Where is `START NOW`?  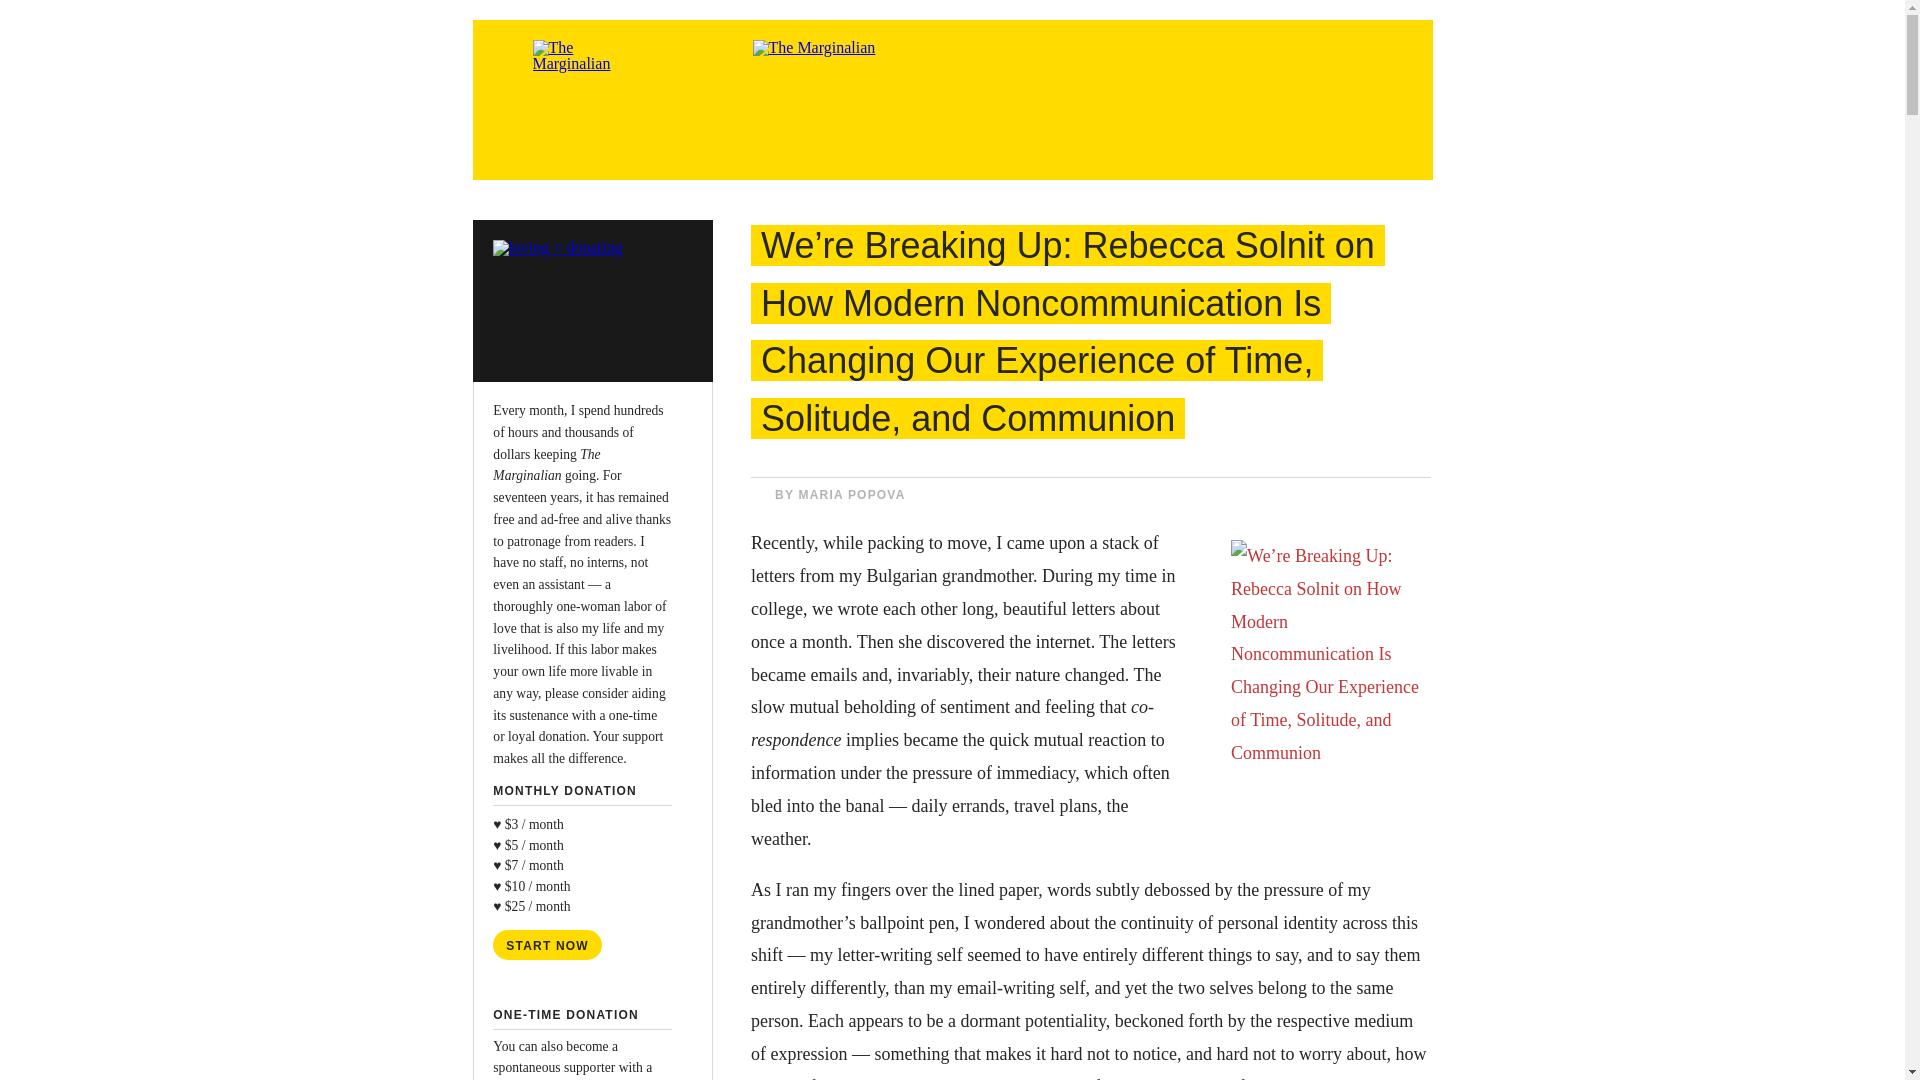 START NOW is located at coordinates (548, 944).